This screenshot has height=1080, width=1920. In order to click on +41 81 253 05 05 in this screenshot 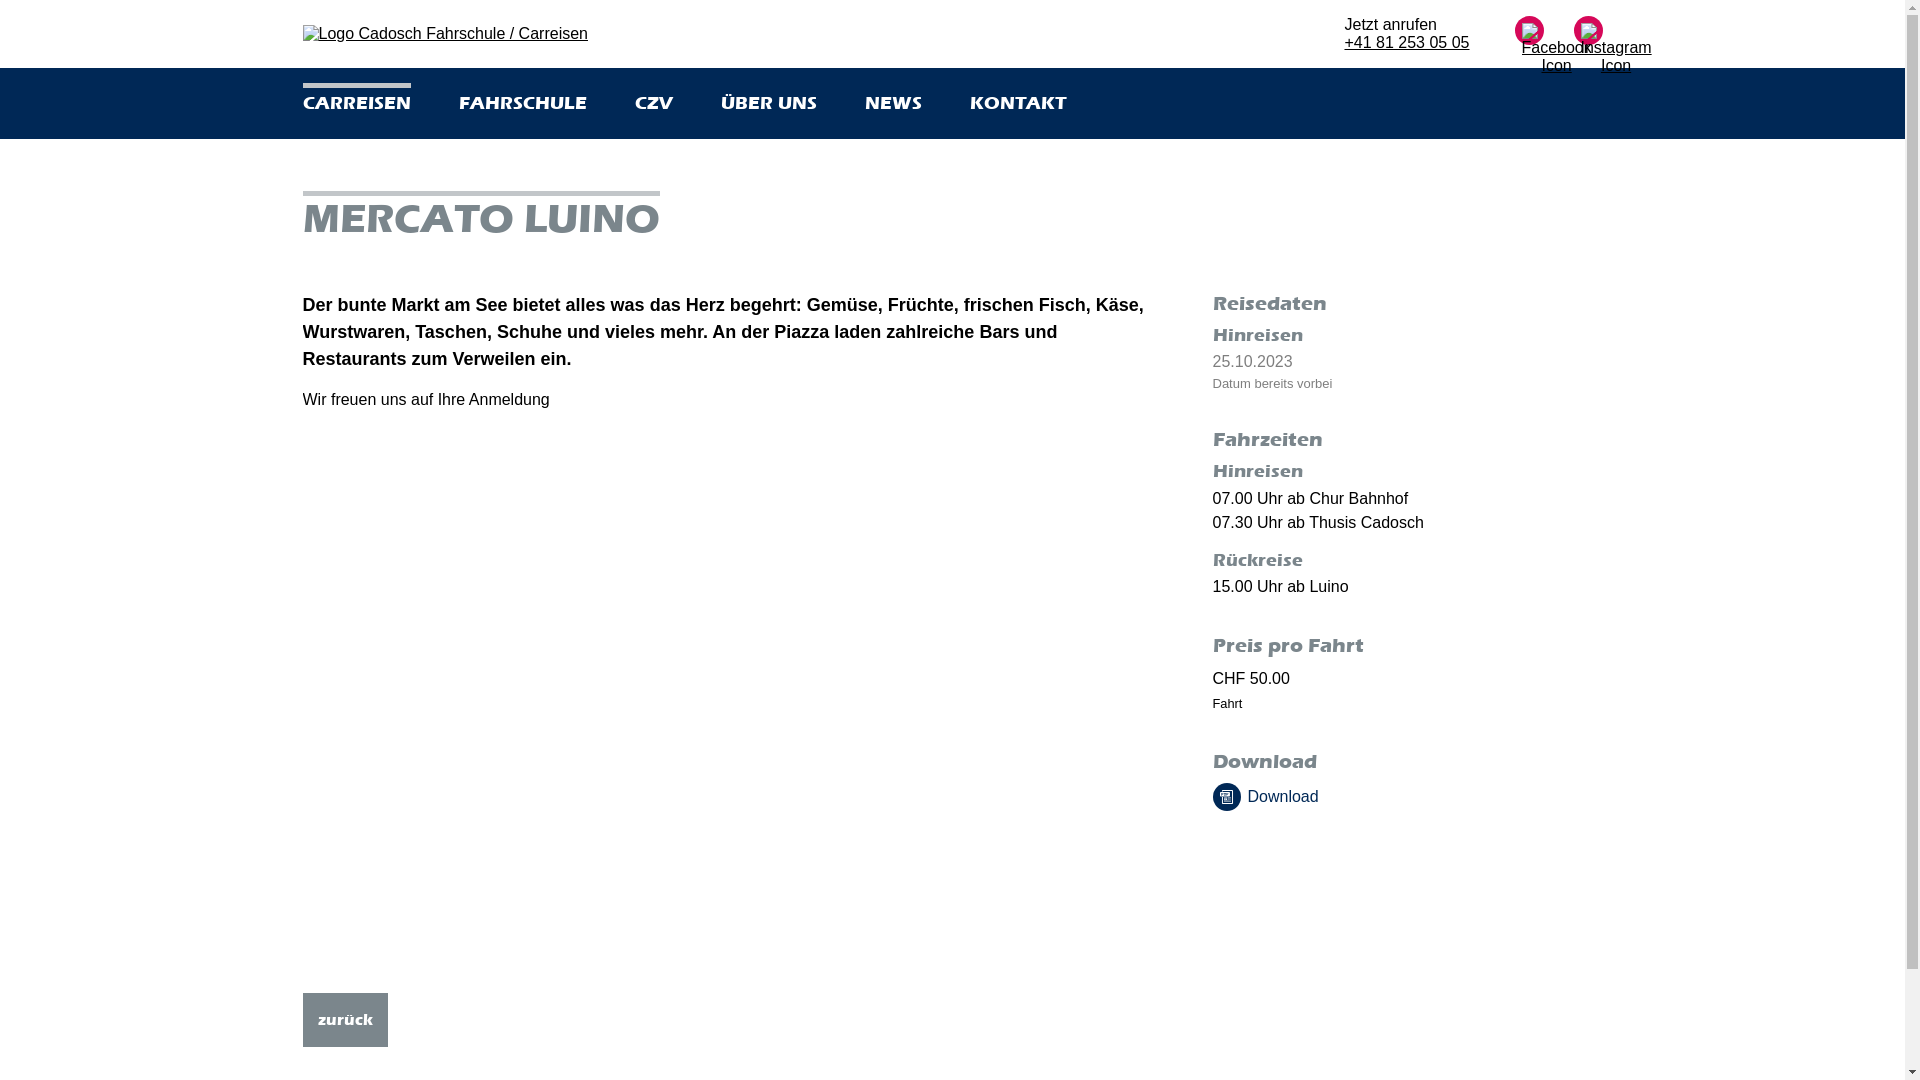, I will do `click(1406, 42)`.